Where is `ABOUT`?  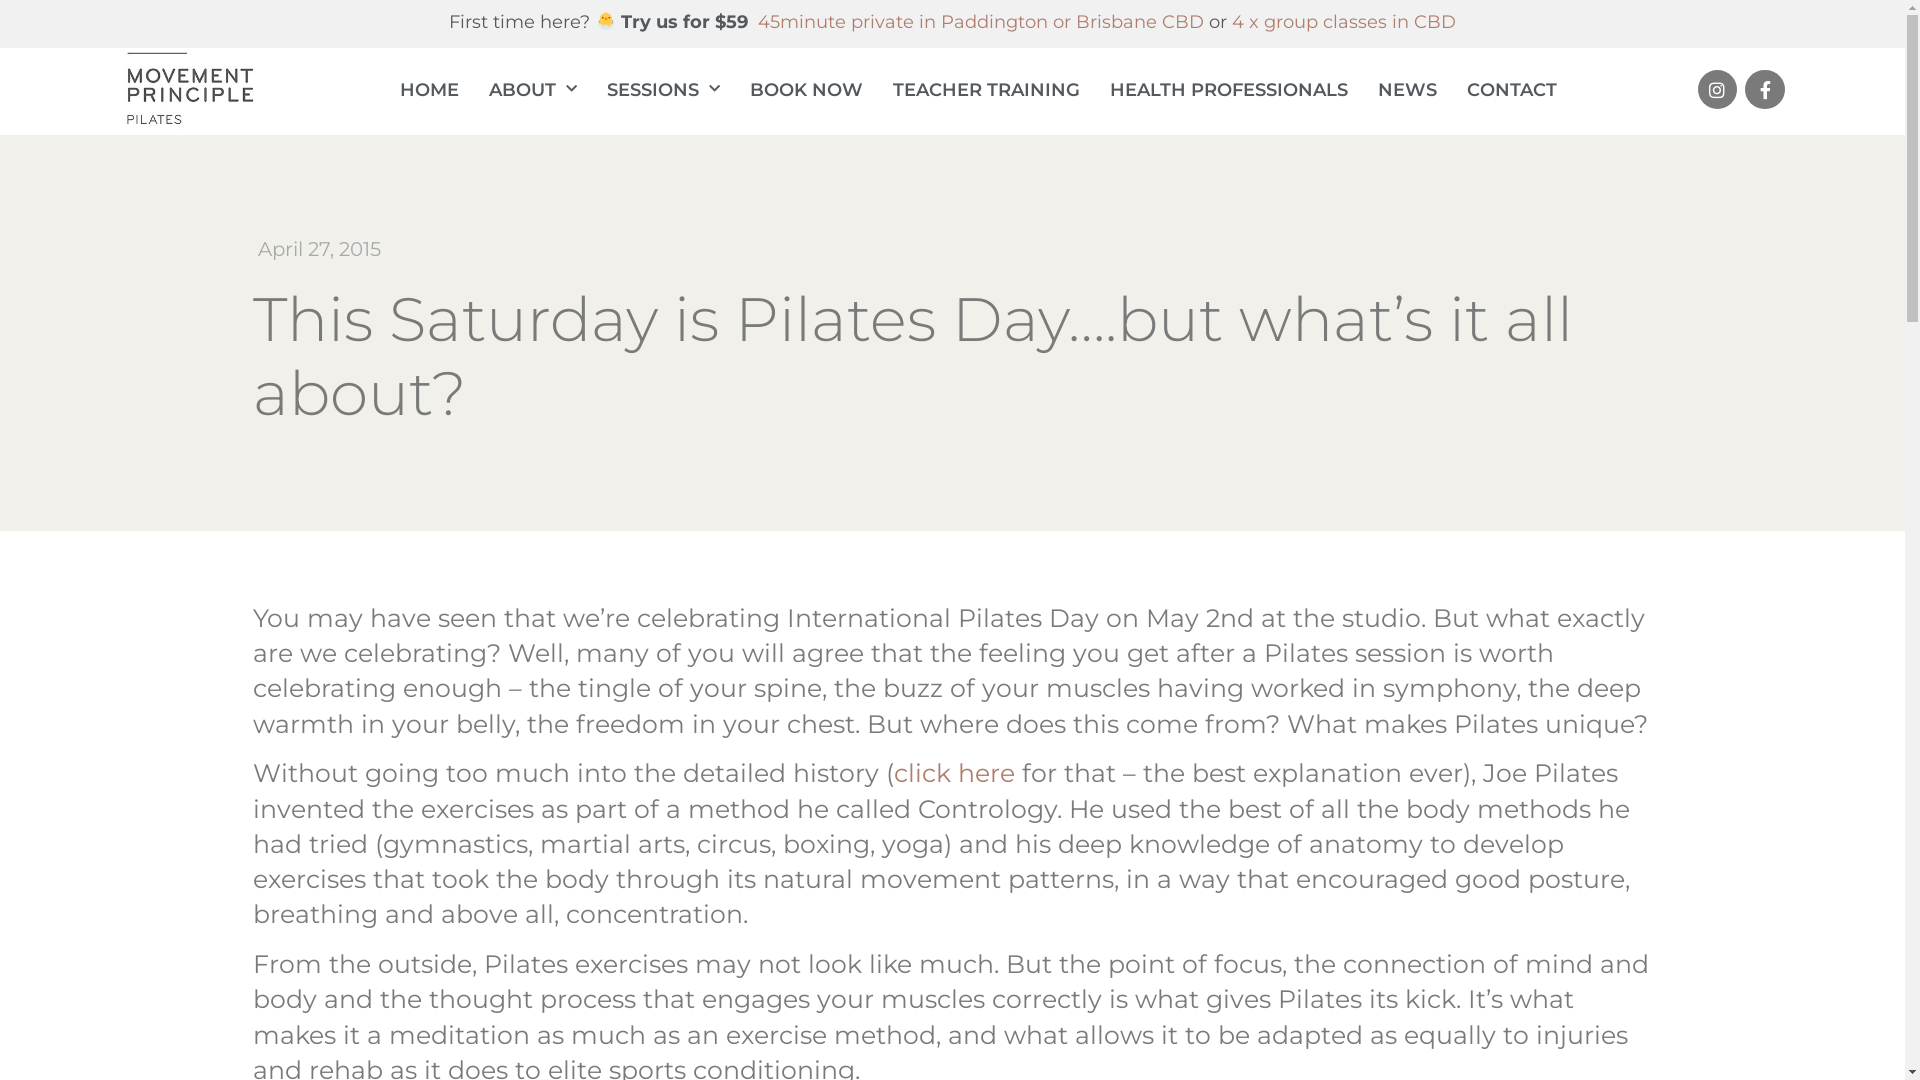
ABOUT is located at coordinates (533, 90).